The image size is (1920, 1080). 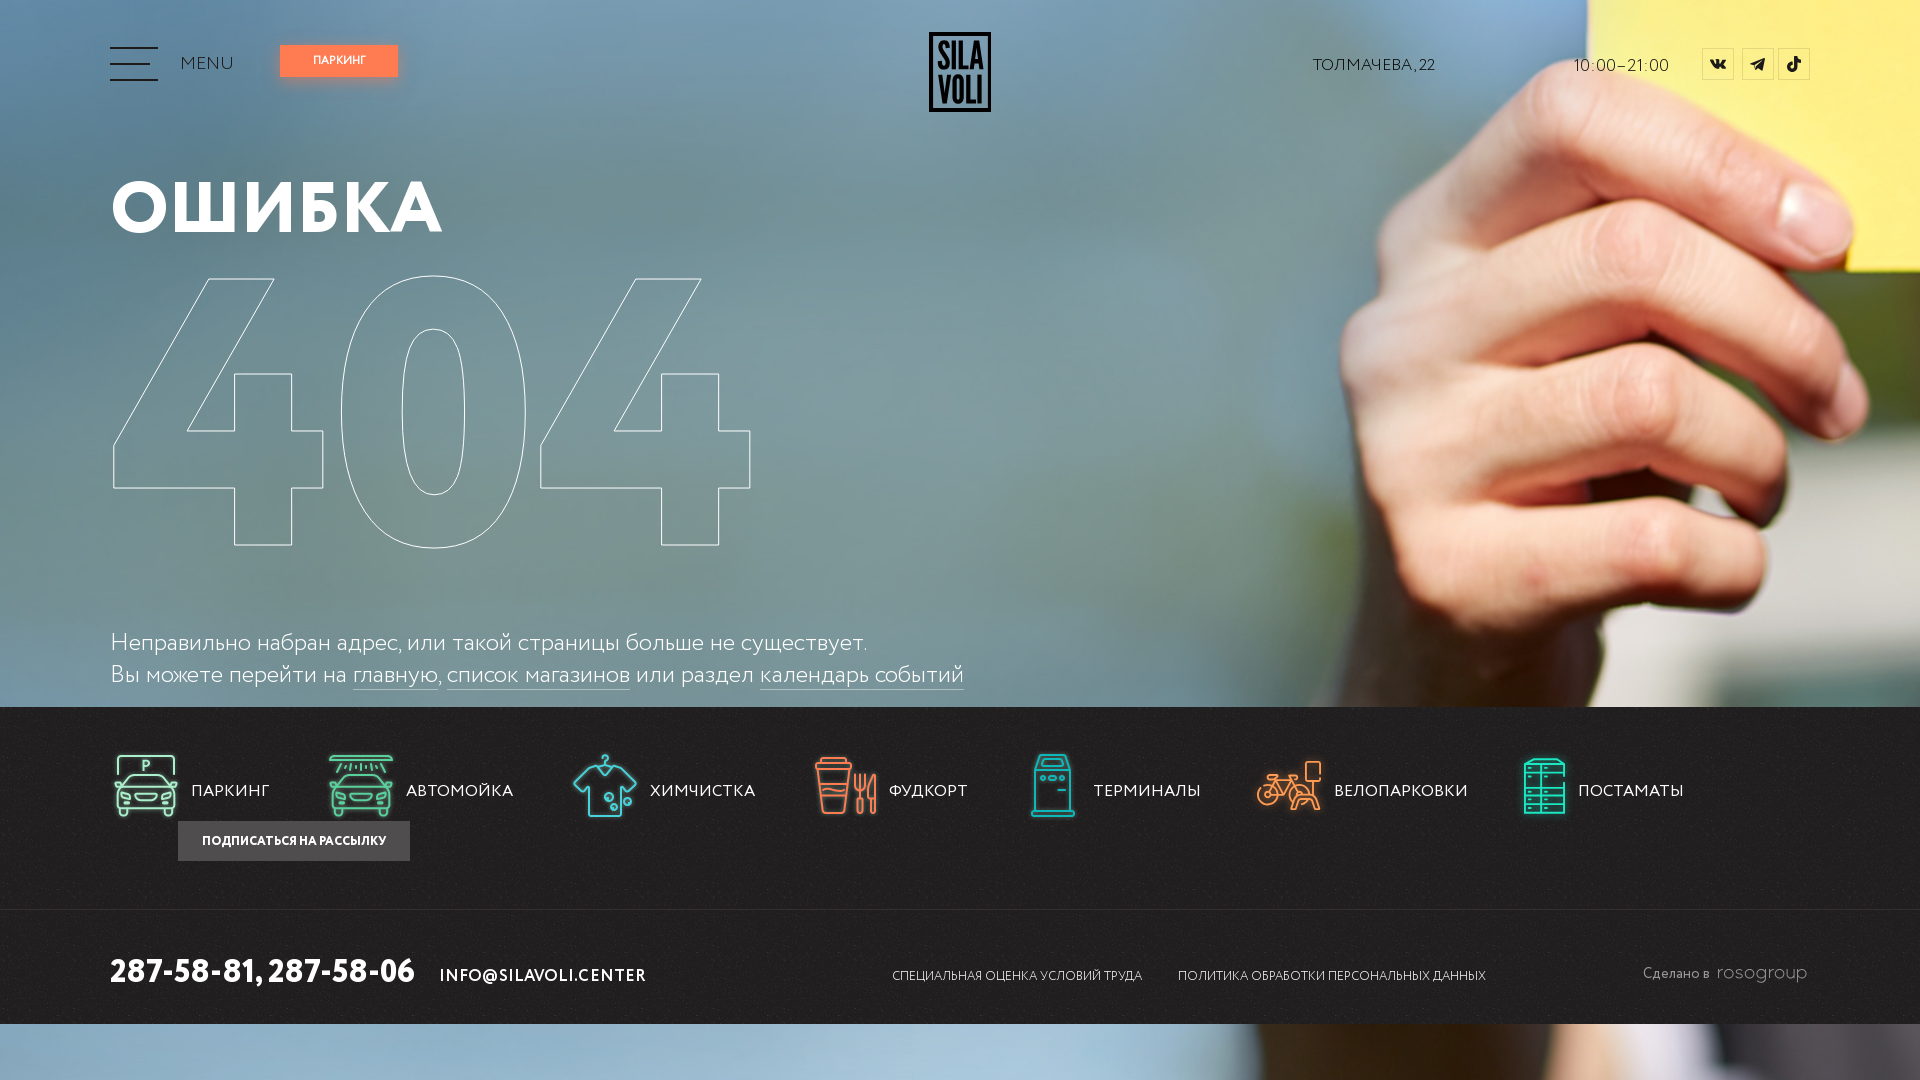 I want to click on 287-58-81, so click(x=182, y=973).